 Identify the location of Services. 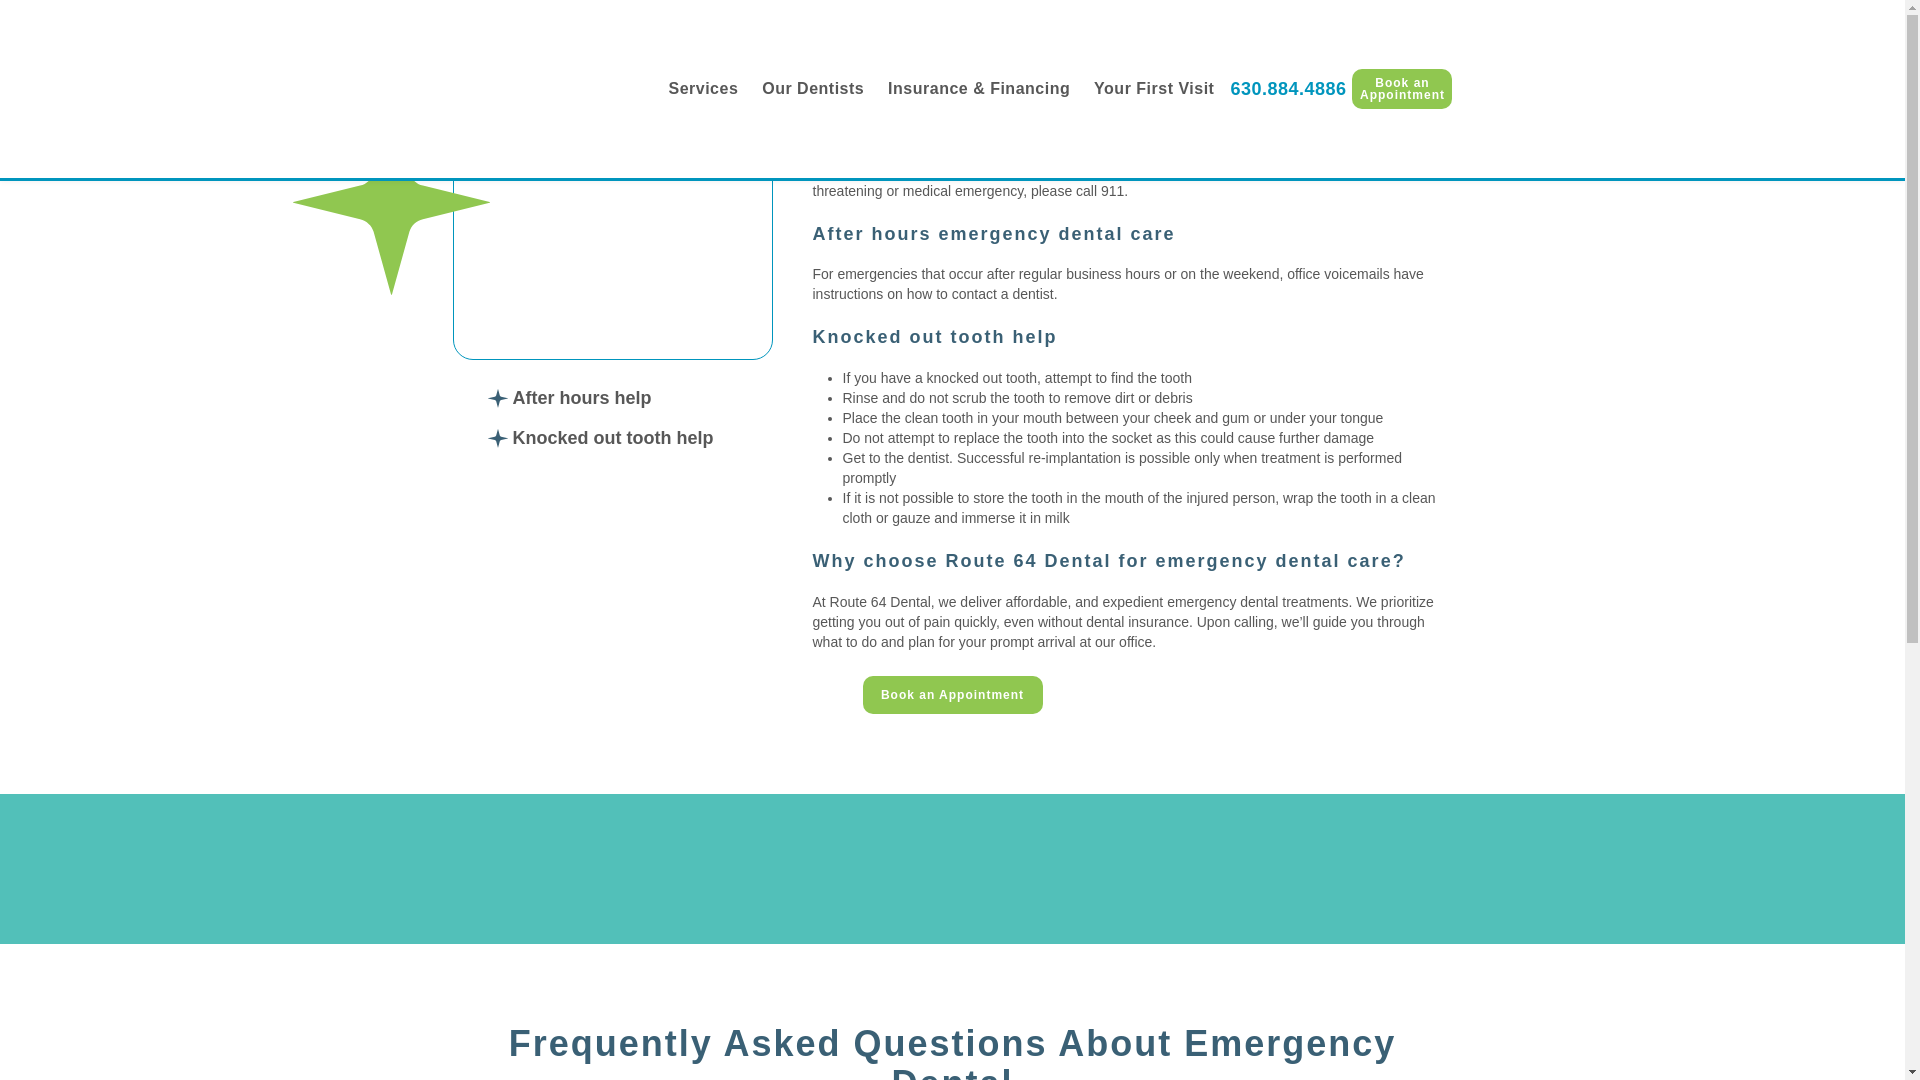
(702, 88).